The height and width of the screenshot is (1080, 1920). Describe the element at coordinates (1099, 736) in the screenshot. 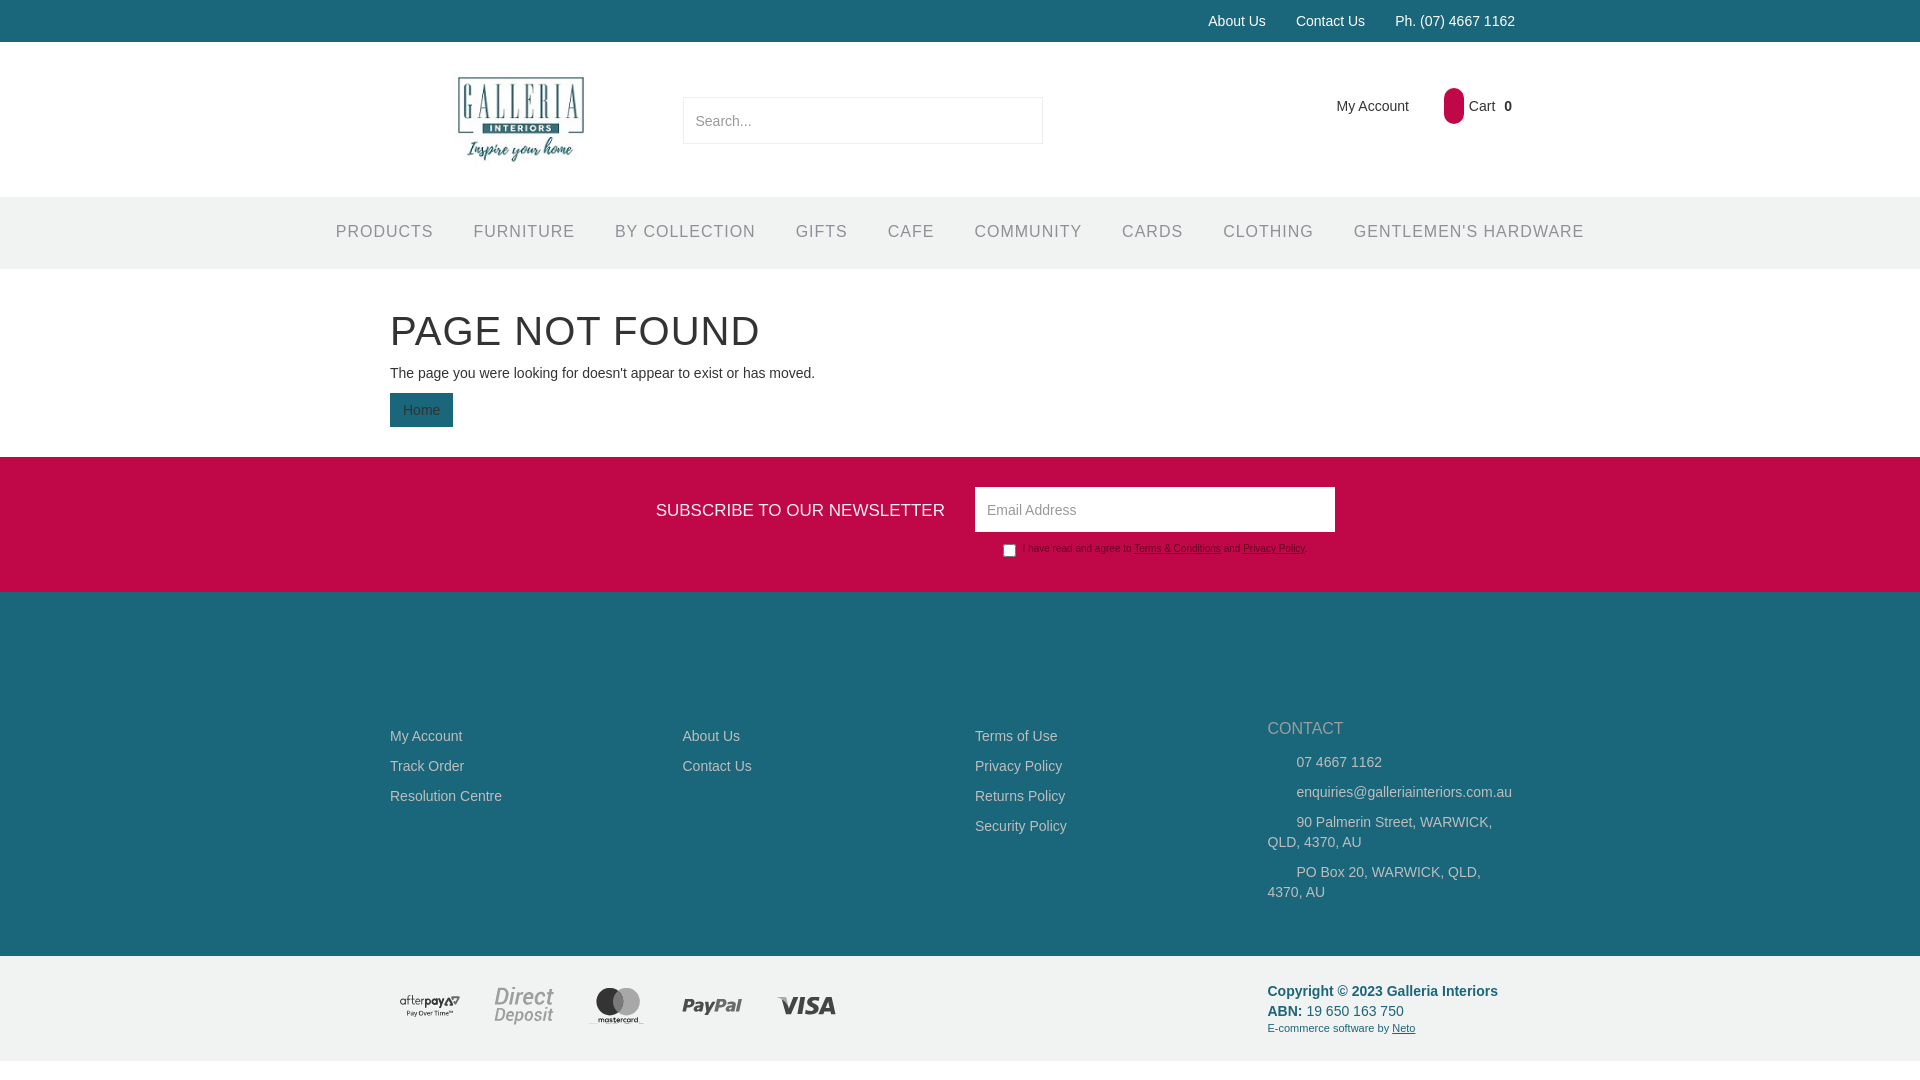

I see `Terms of Use` at that location.